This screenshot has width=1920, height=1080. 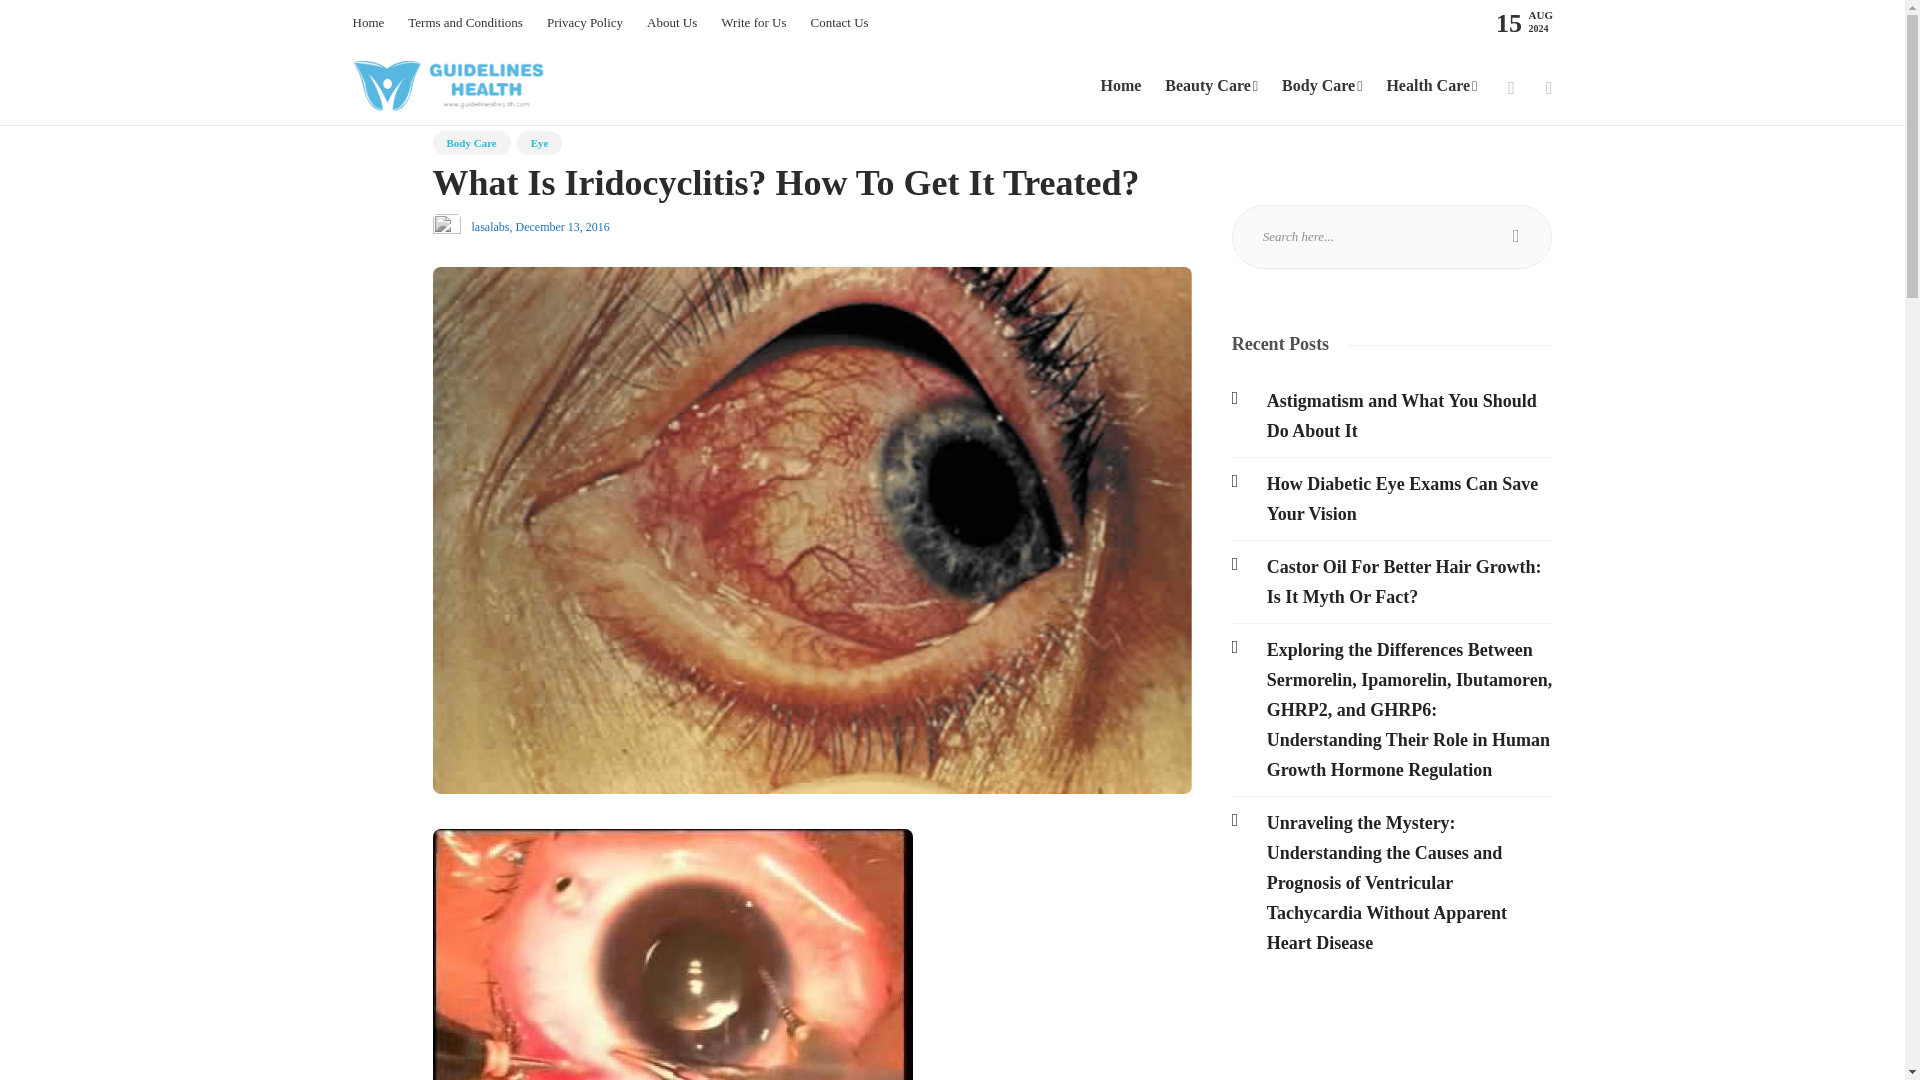 What do you see at coordinates (1322, 86) in the screenshot?
I see `Body Care` at bounding box center [1322, 86].